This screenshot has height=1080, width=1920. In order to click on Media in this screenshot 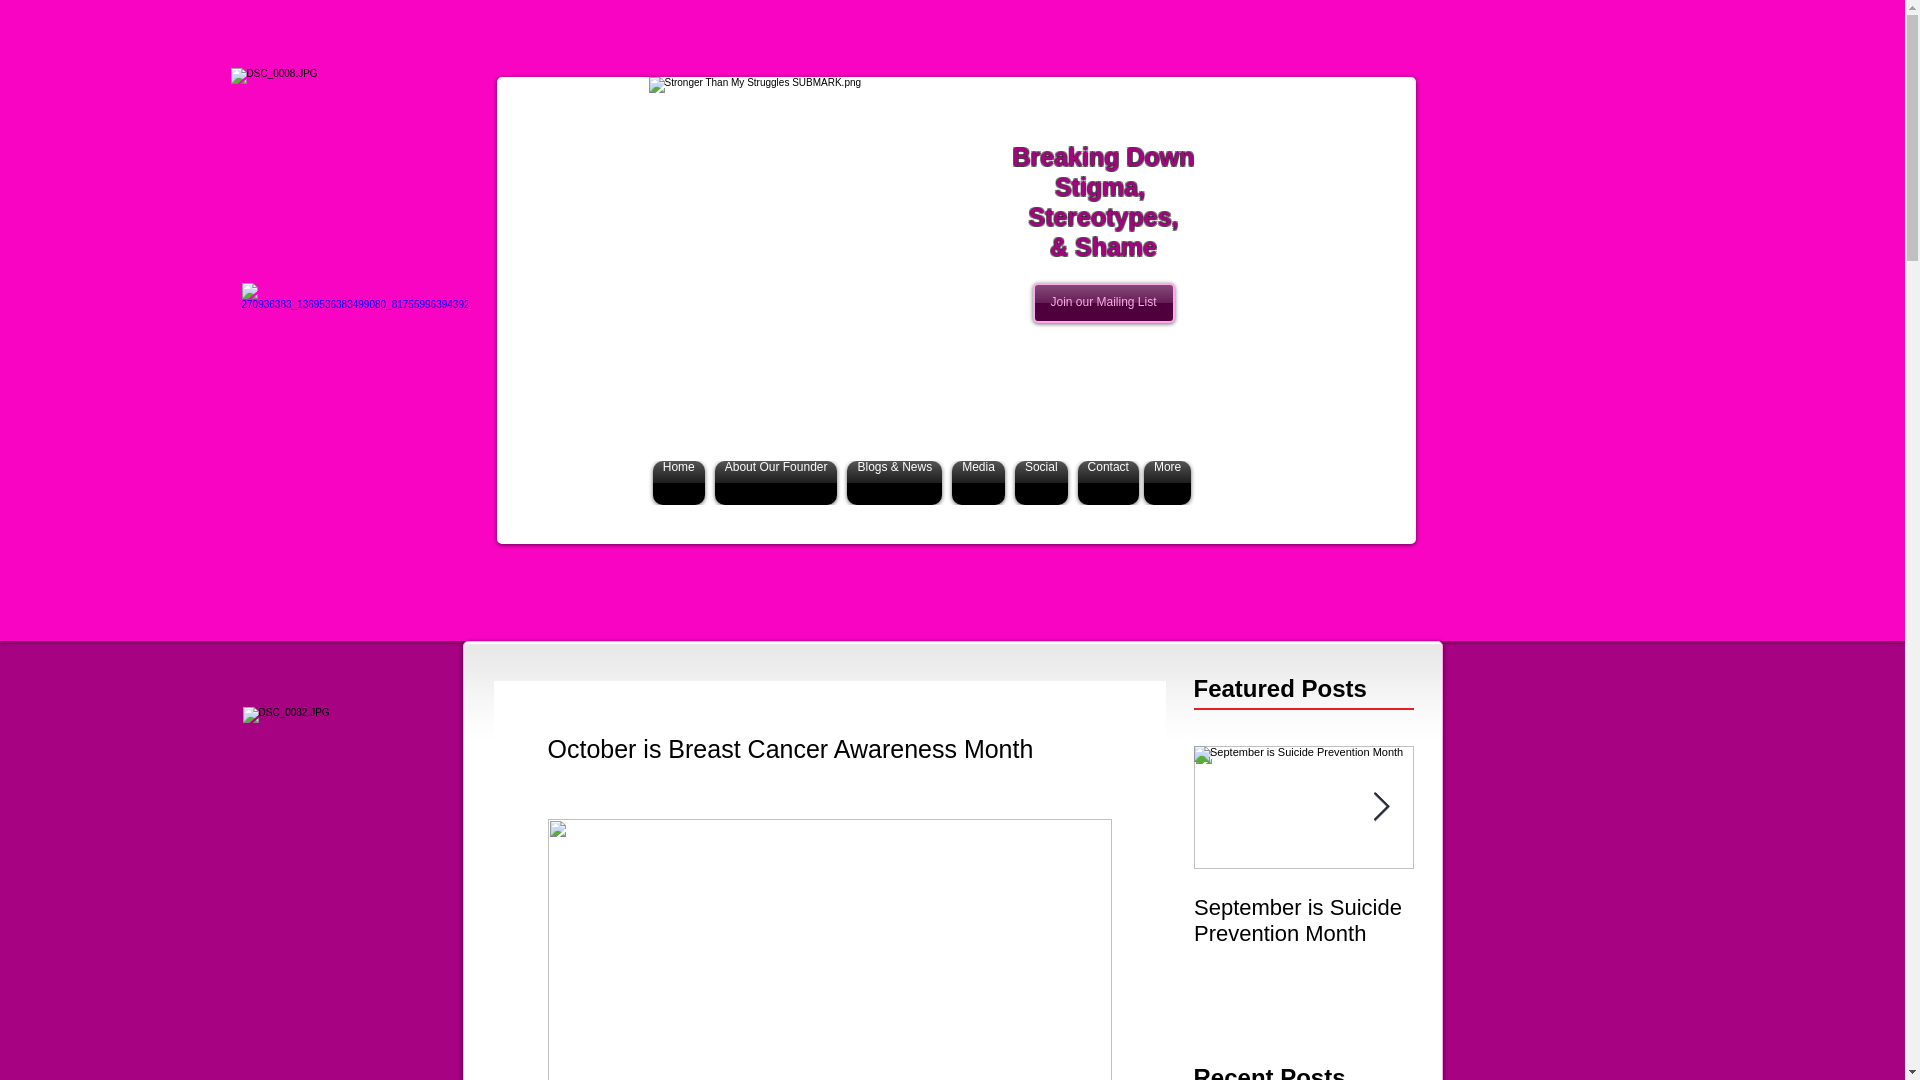, I will do `click(978, 483)`.